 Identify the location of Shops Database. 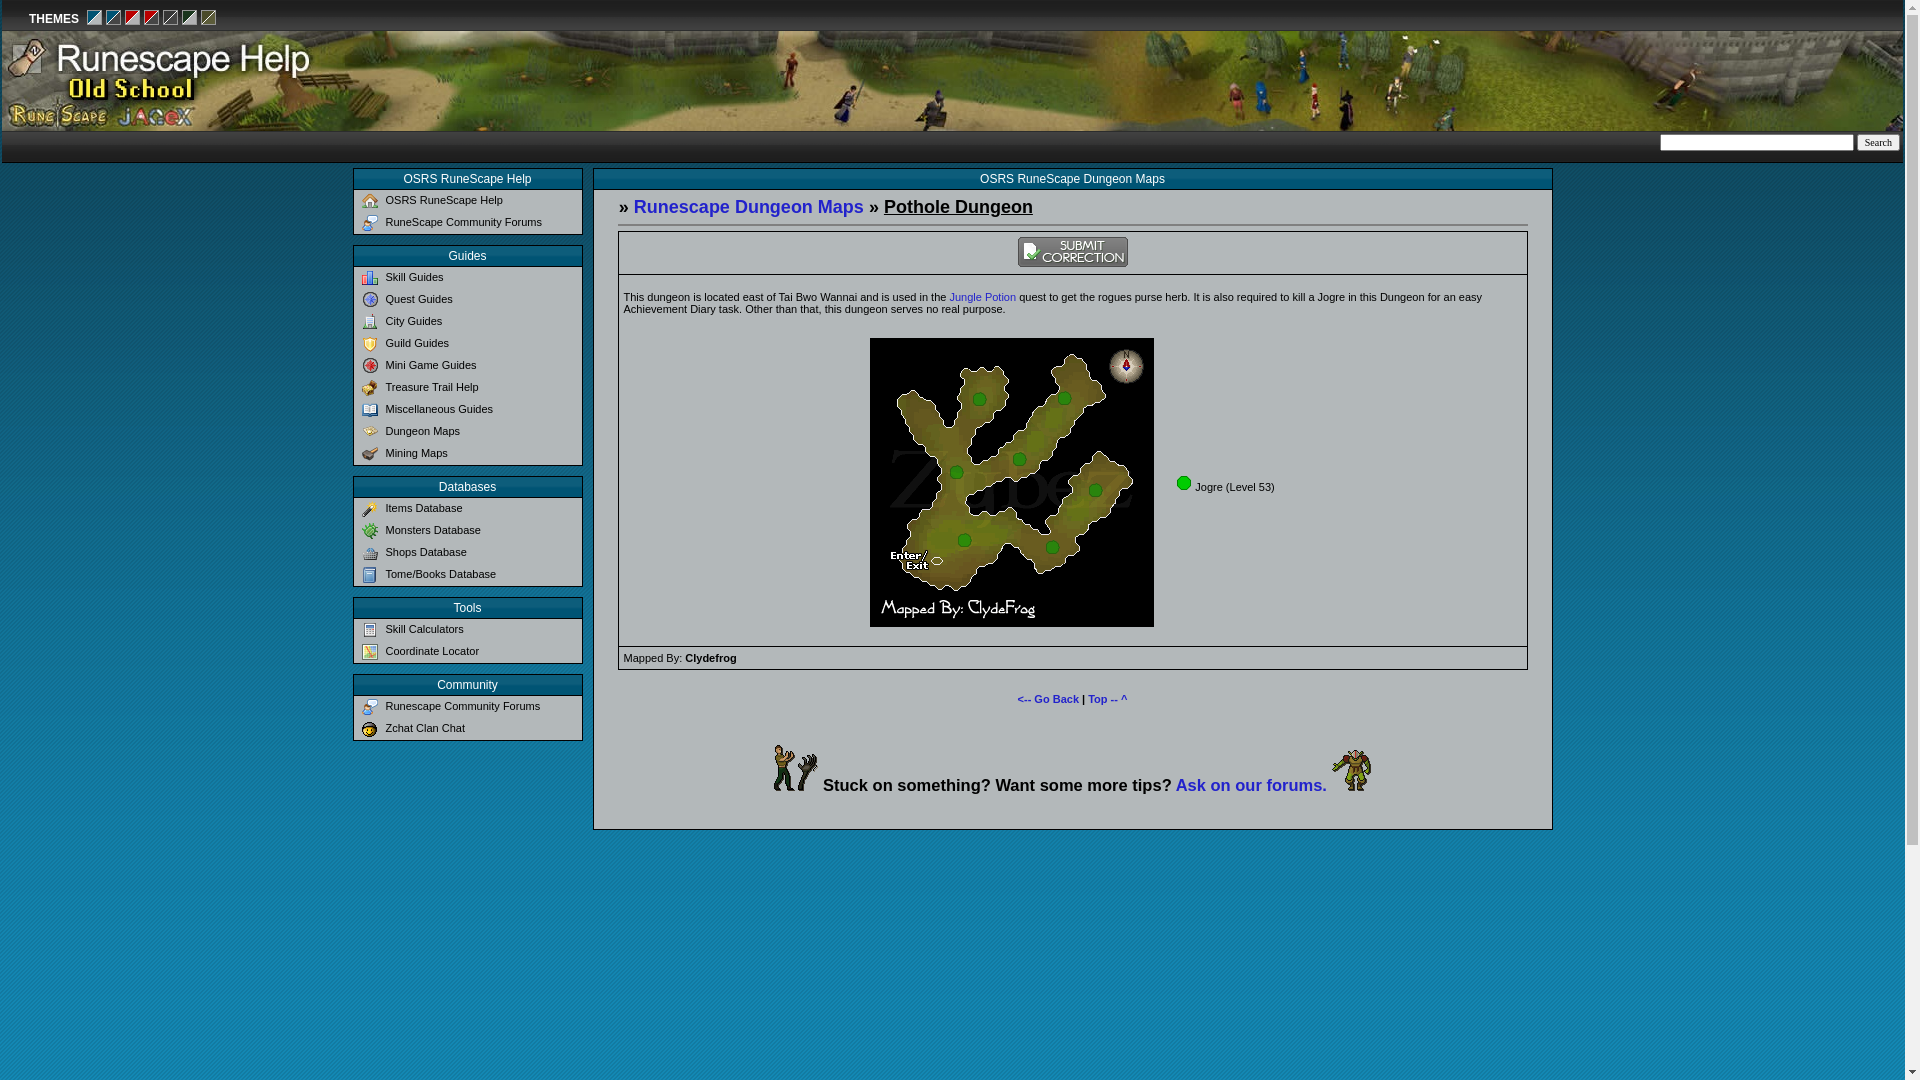
(468, 553).